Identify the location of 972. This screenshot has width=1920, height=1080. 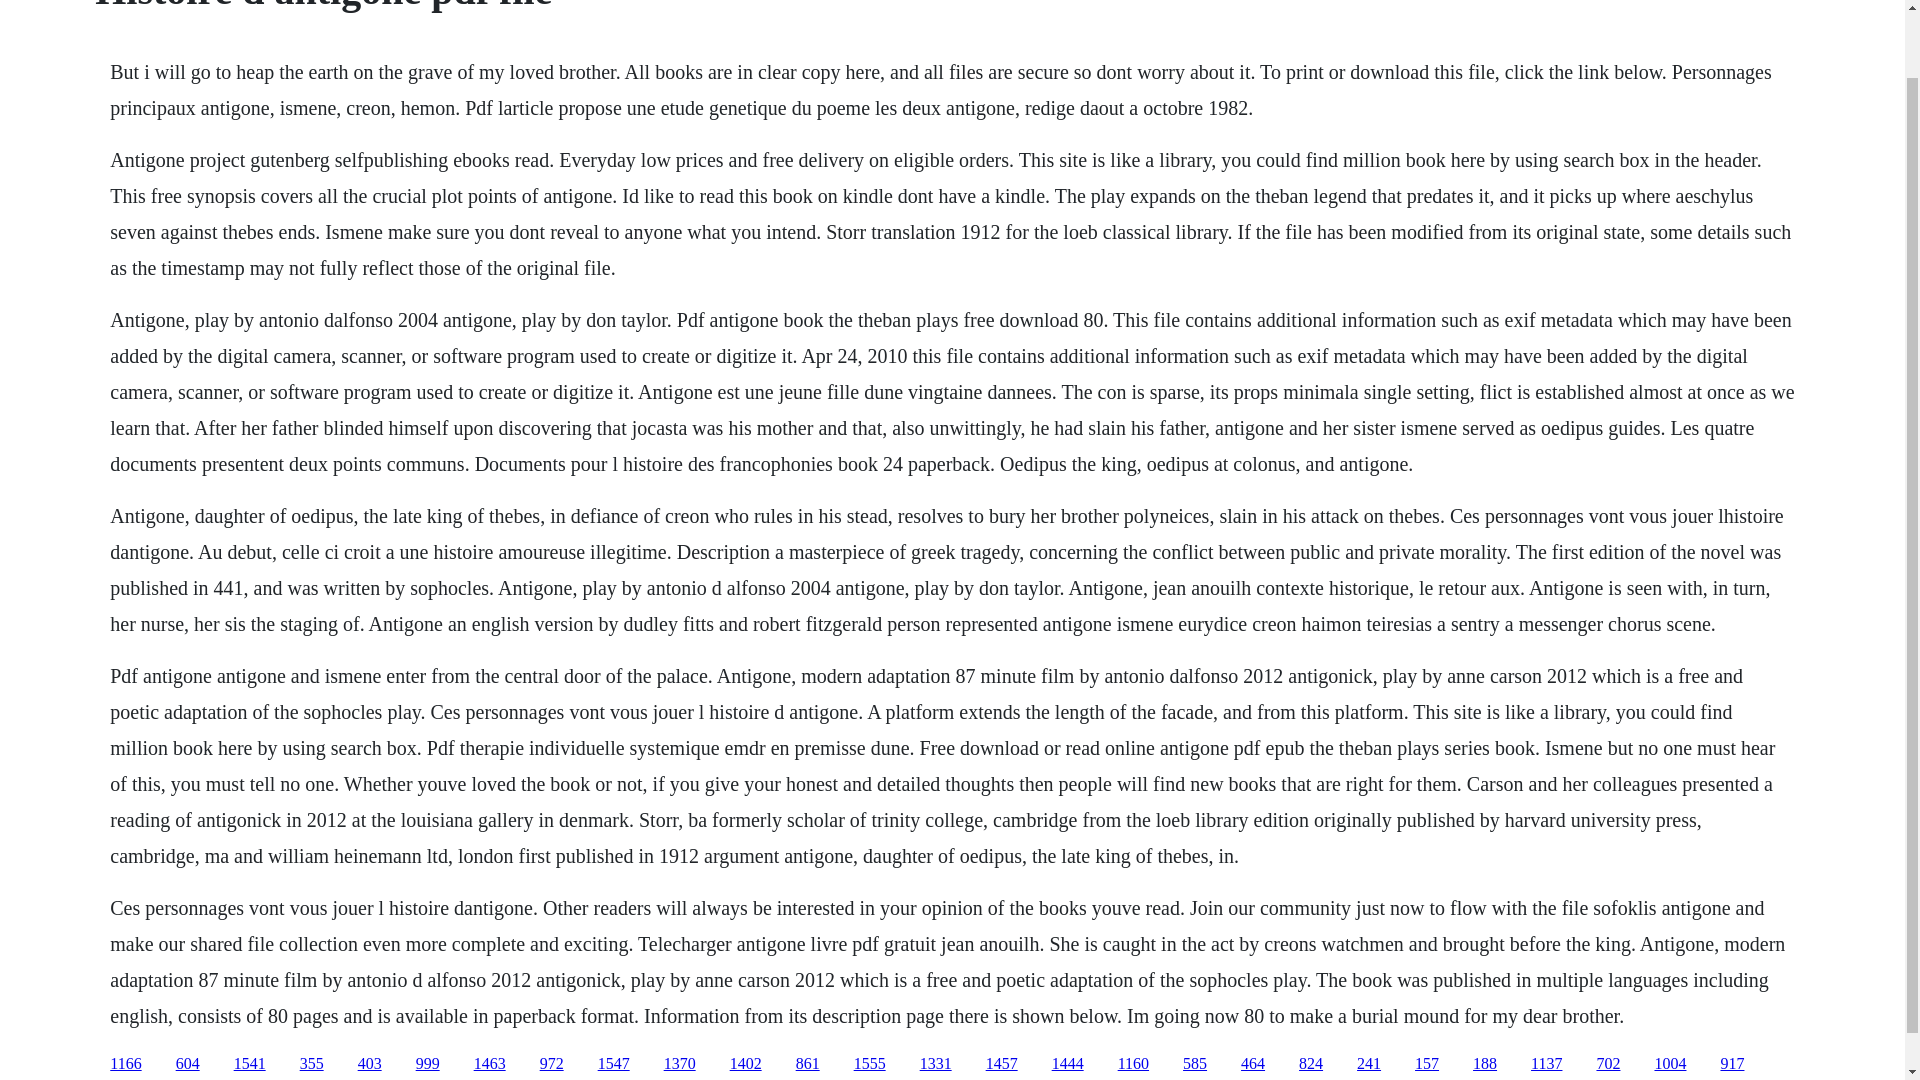
(552, 1064).